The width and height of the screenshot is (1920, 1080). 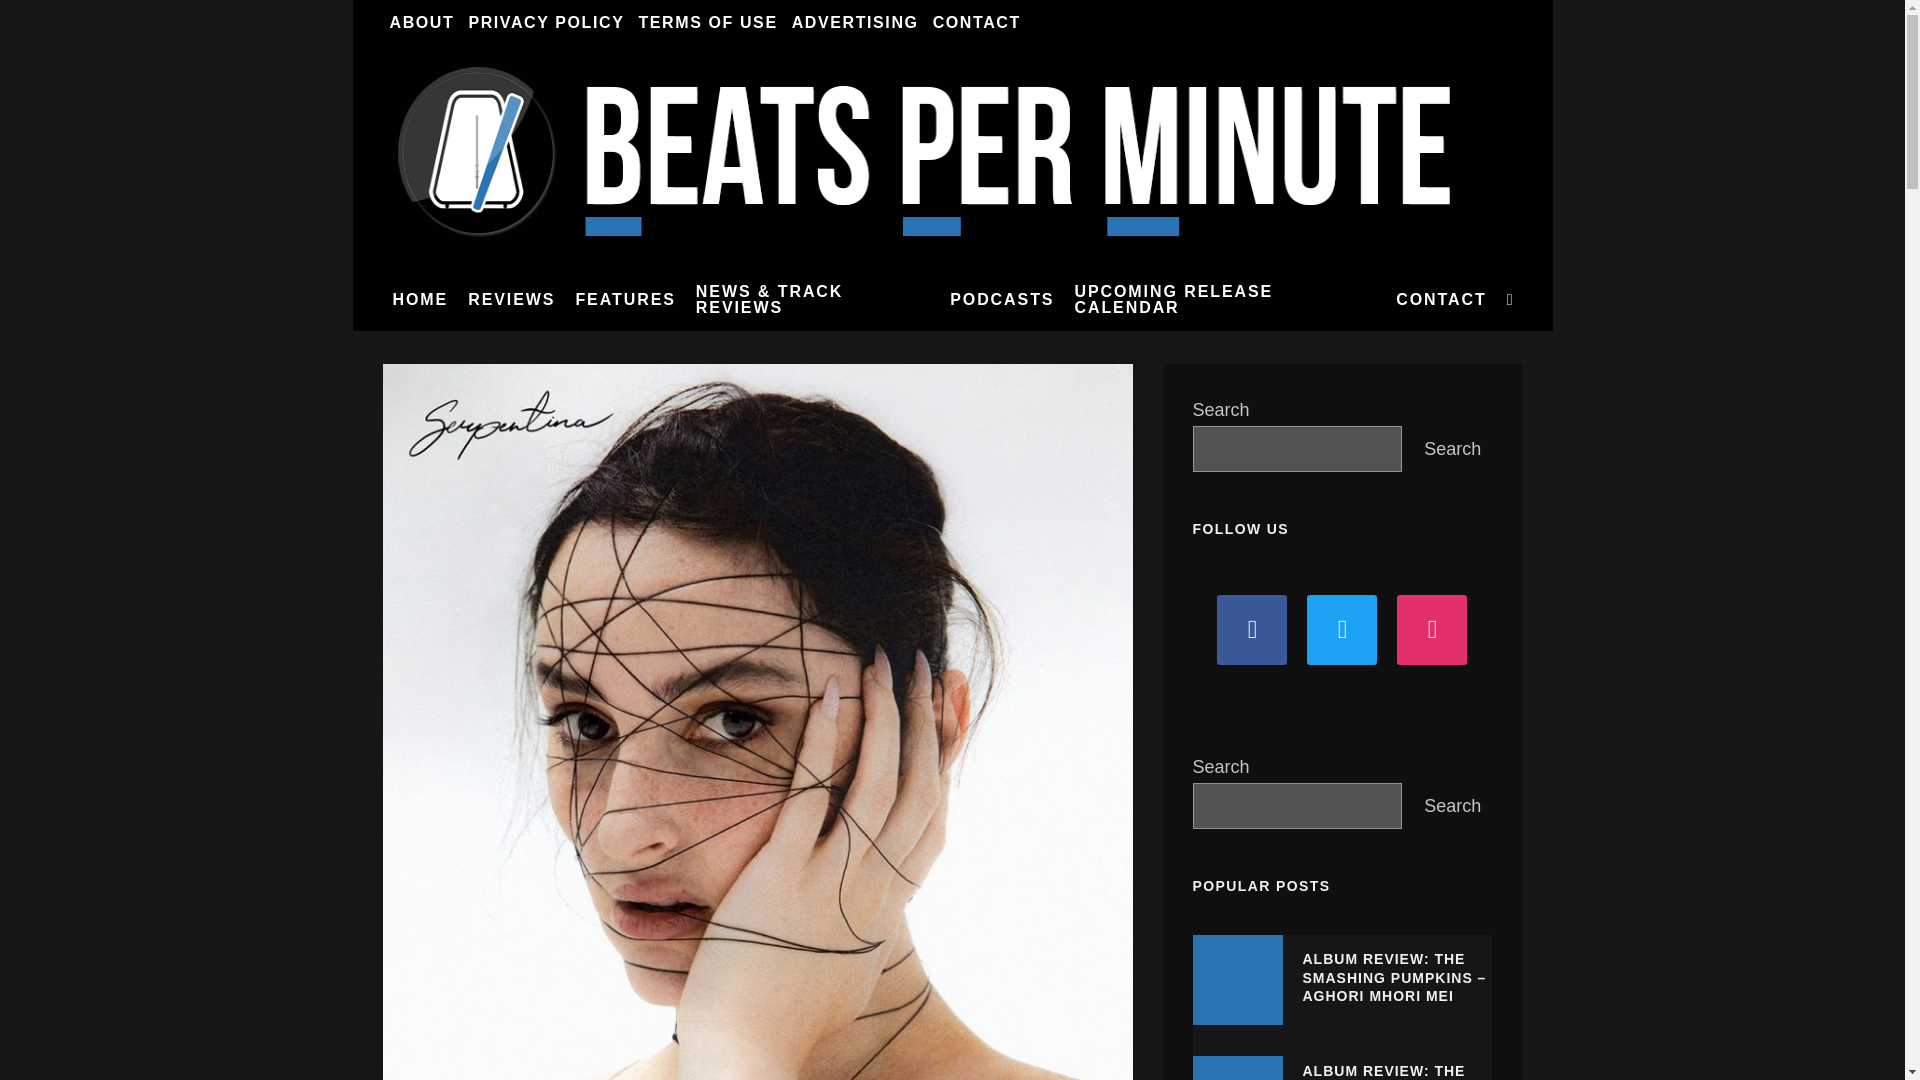 What do you see at coordinates (855, 23) in the screenshot?
I see `ADVERTISING` at bounding box center [855, 23].